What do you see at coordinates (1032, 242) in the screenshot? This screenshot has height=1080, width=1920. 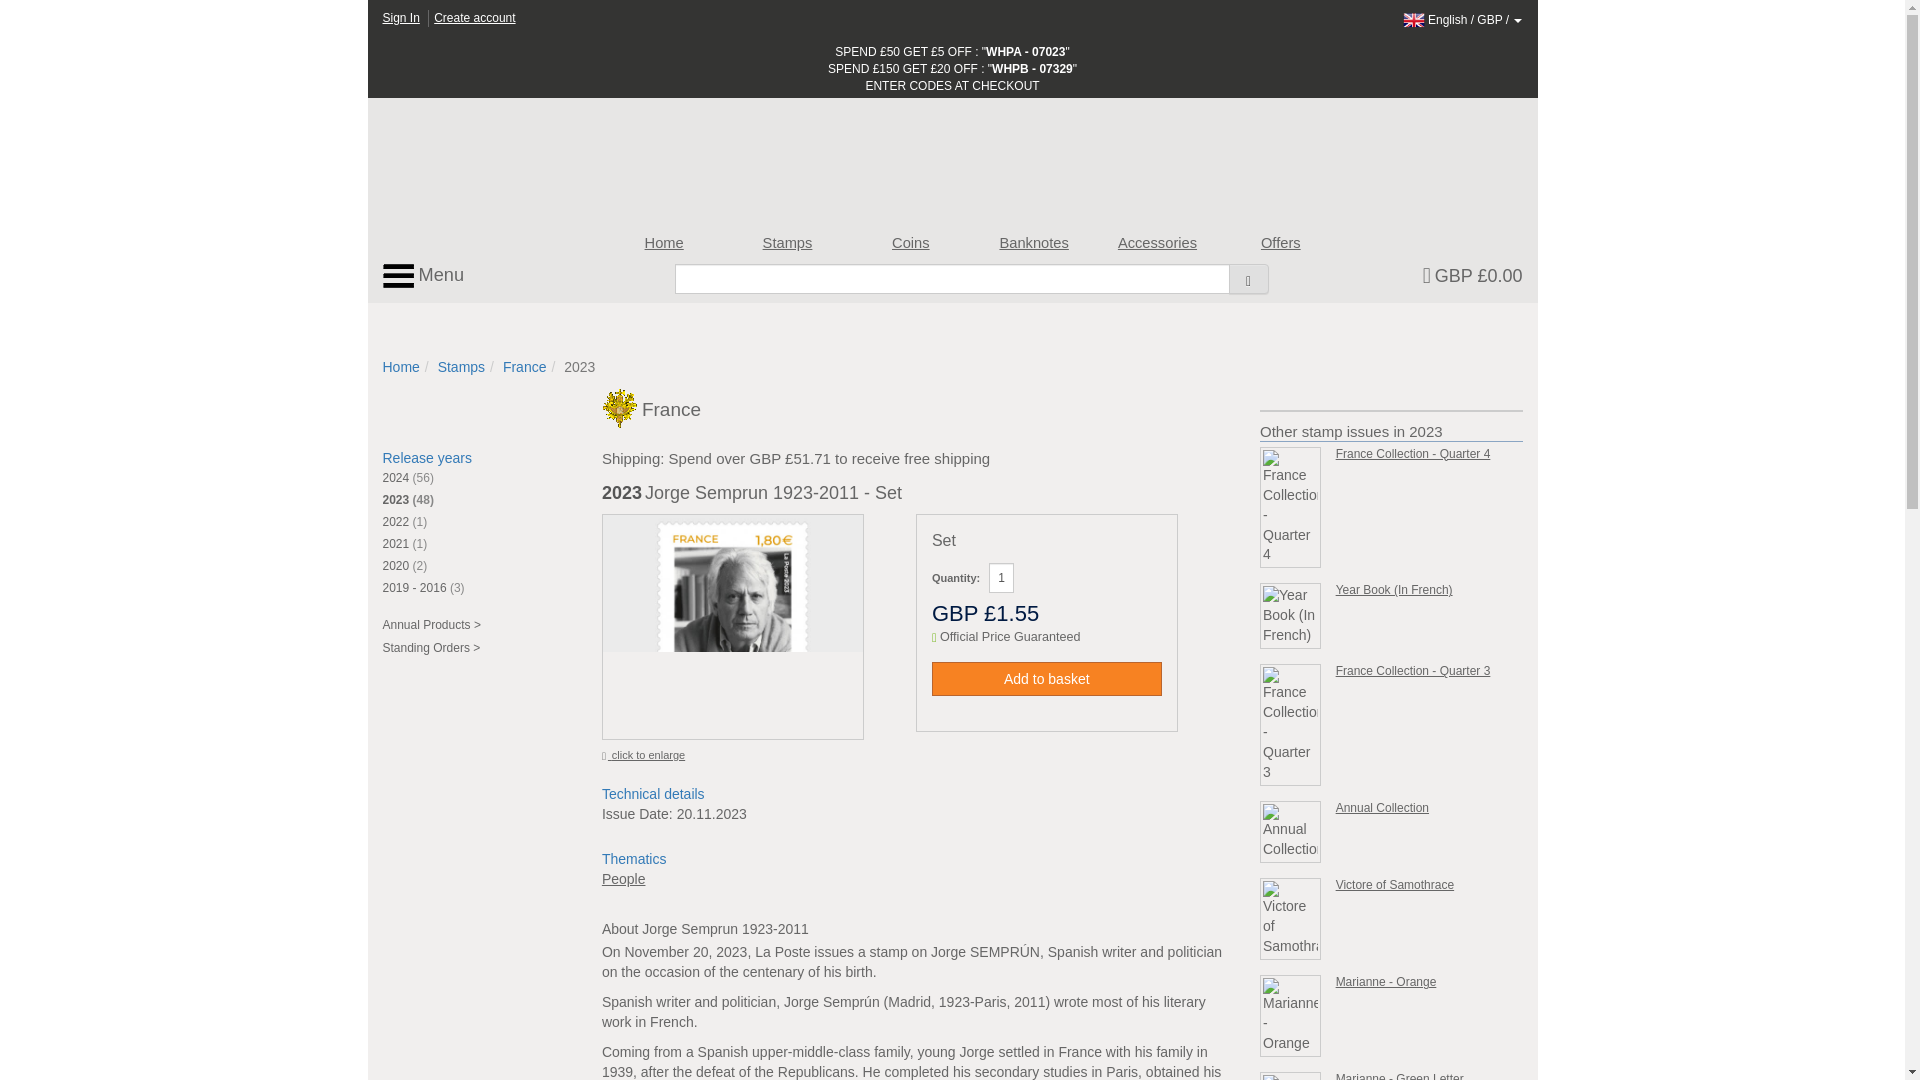 I see `Banknotes` at bounding box center [1032, 242].